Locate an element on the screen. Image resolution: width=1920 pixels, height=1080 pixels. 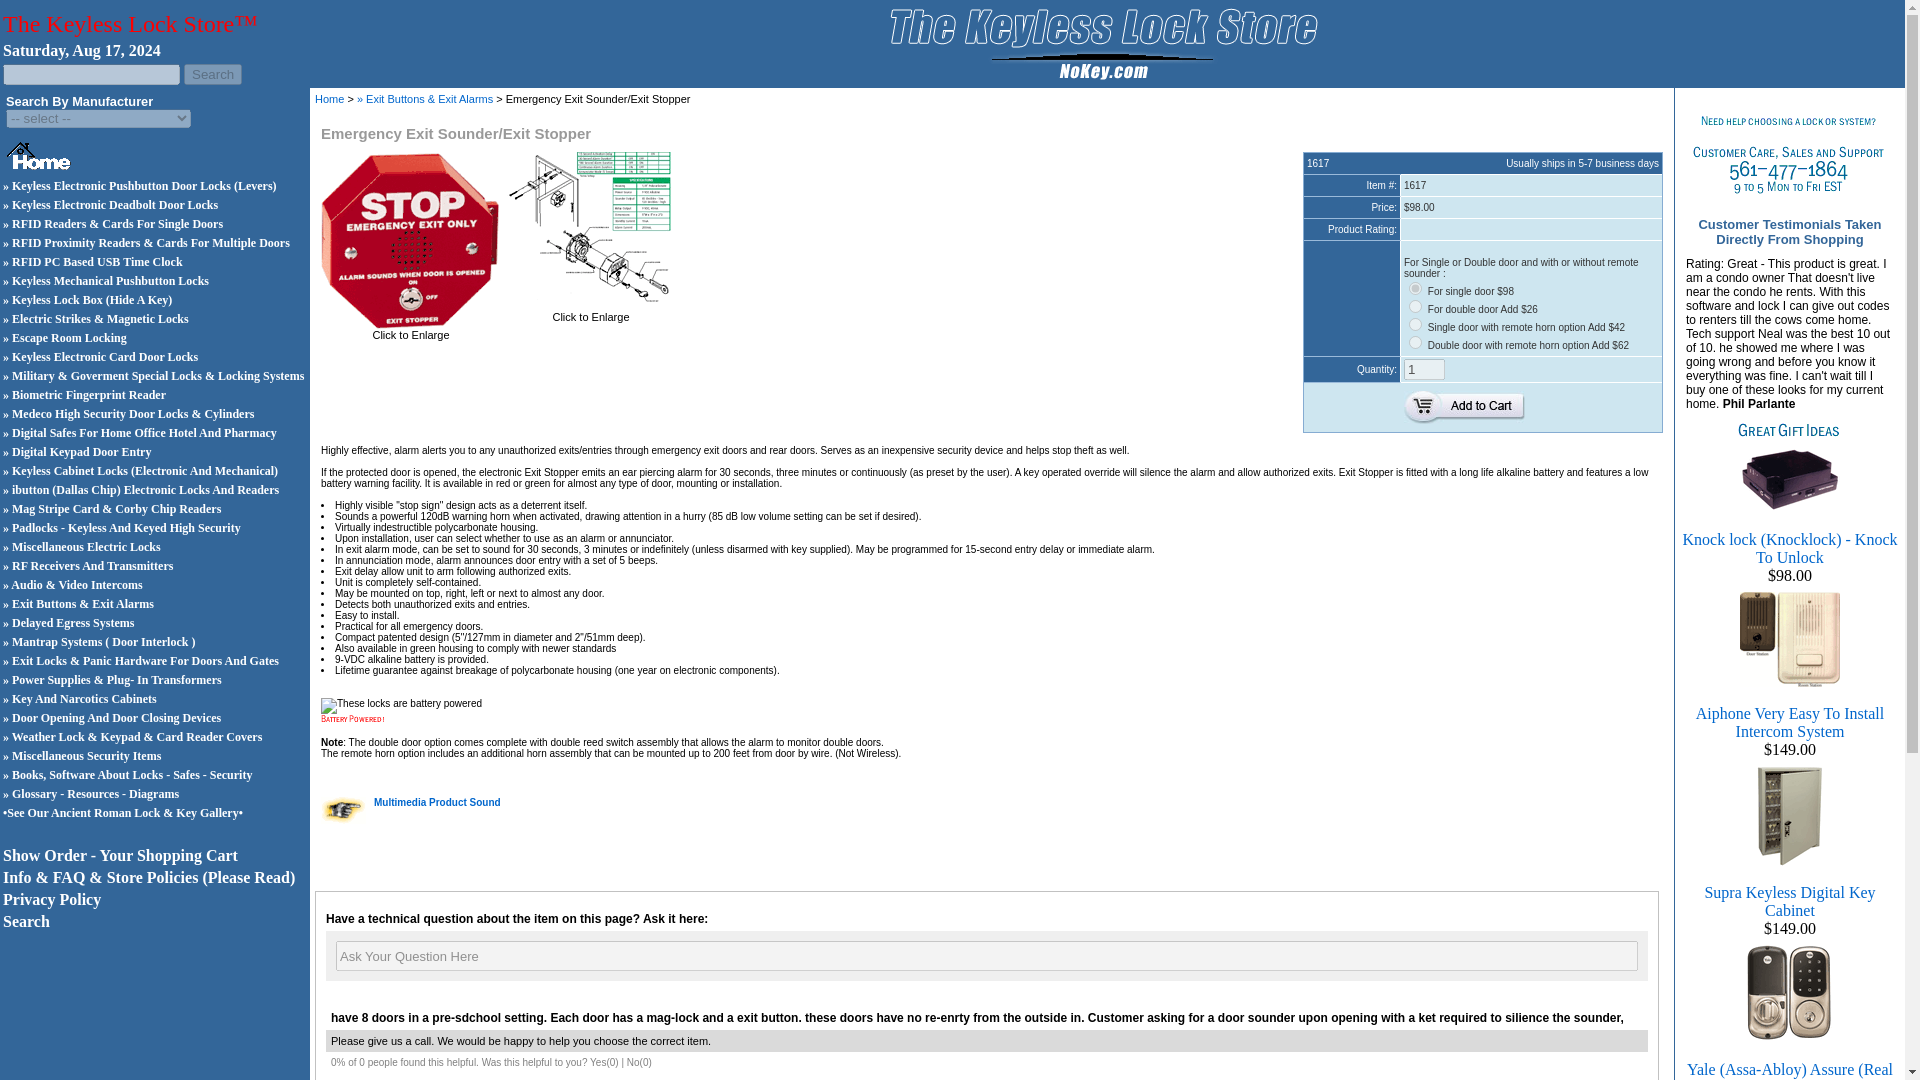
Ask Your Question Here is located at coordinates (986, 955).